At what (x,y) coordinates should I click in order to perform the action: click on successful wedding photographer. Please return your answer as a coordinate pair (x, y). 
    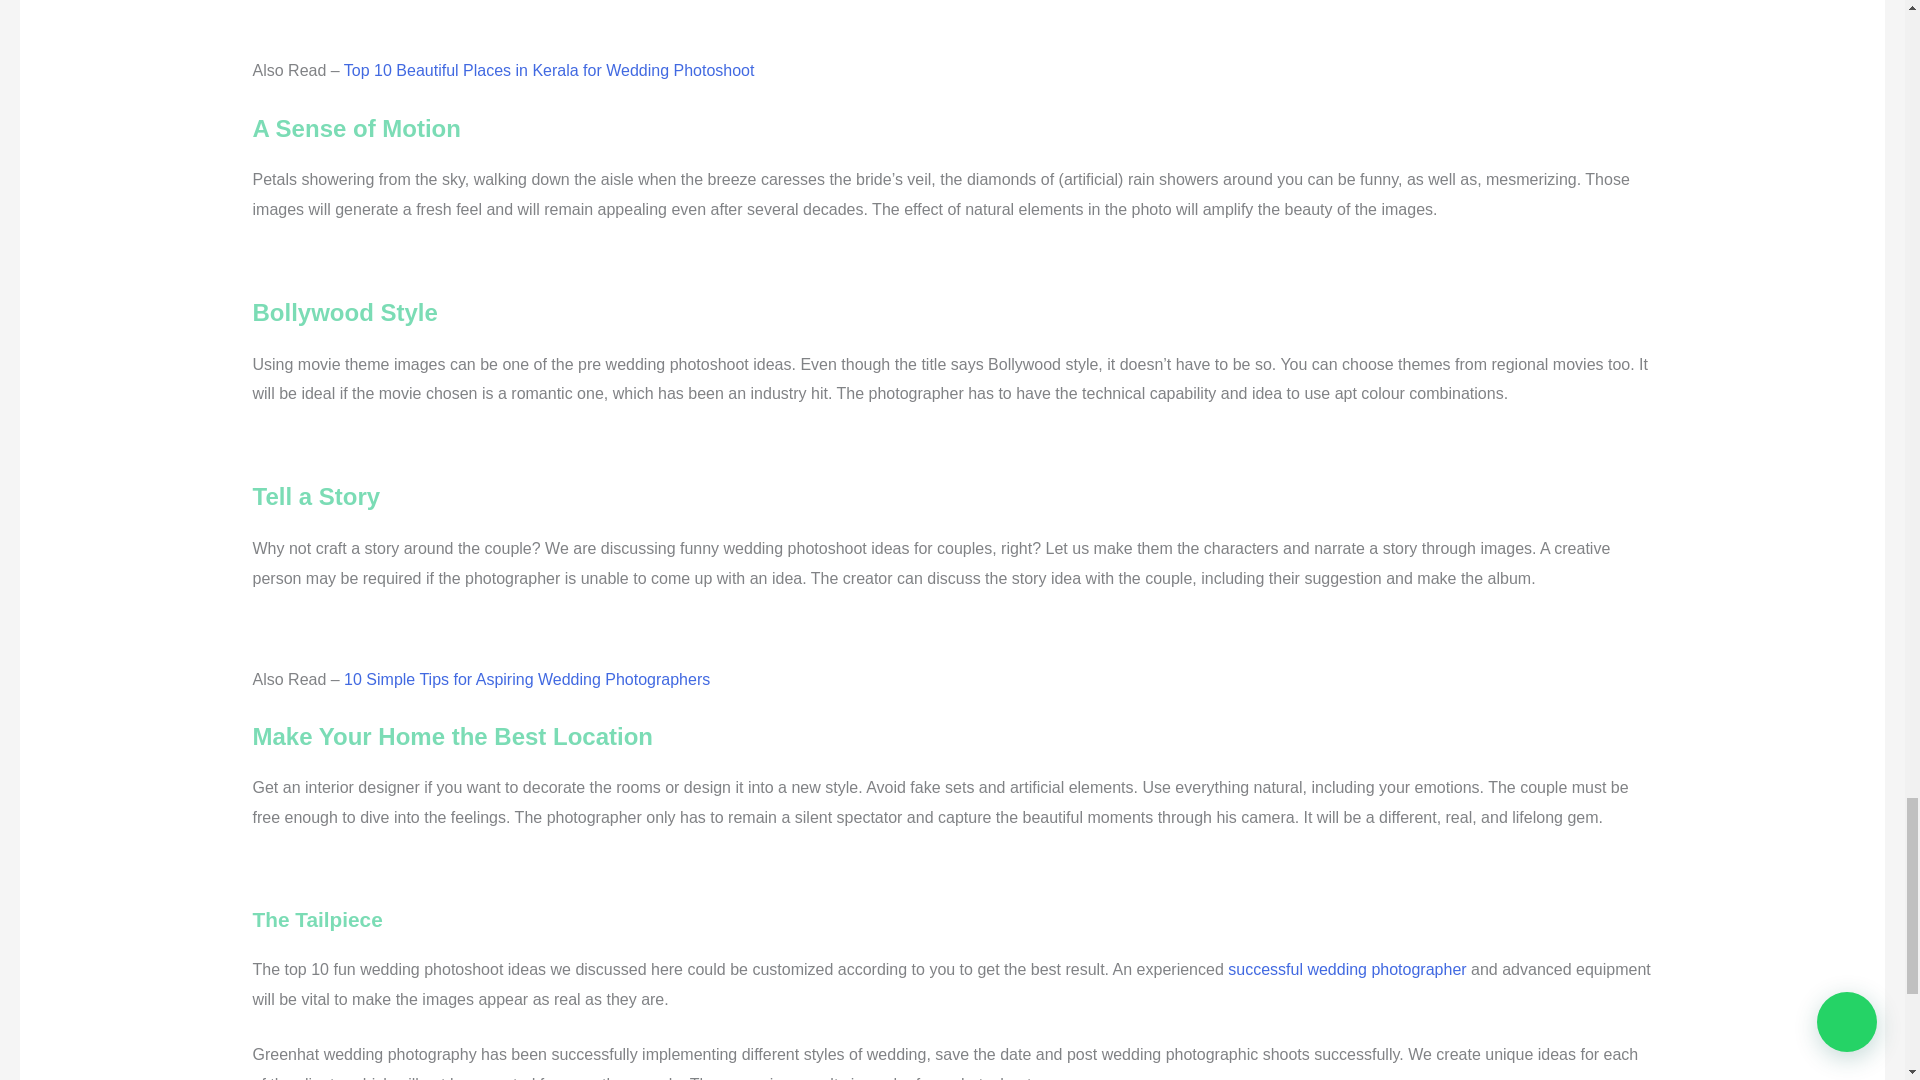
    Looking at the image, I should click on (1347, 970).